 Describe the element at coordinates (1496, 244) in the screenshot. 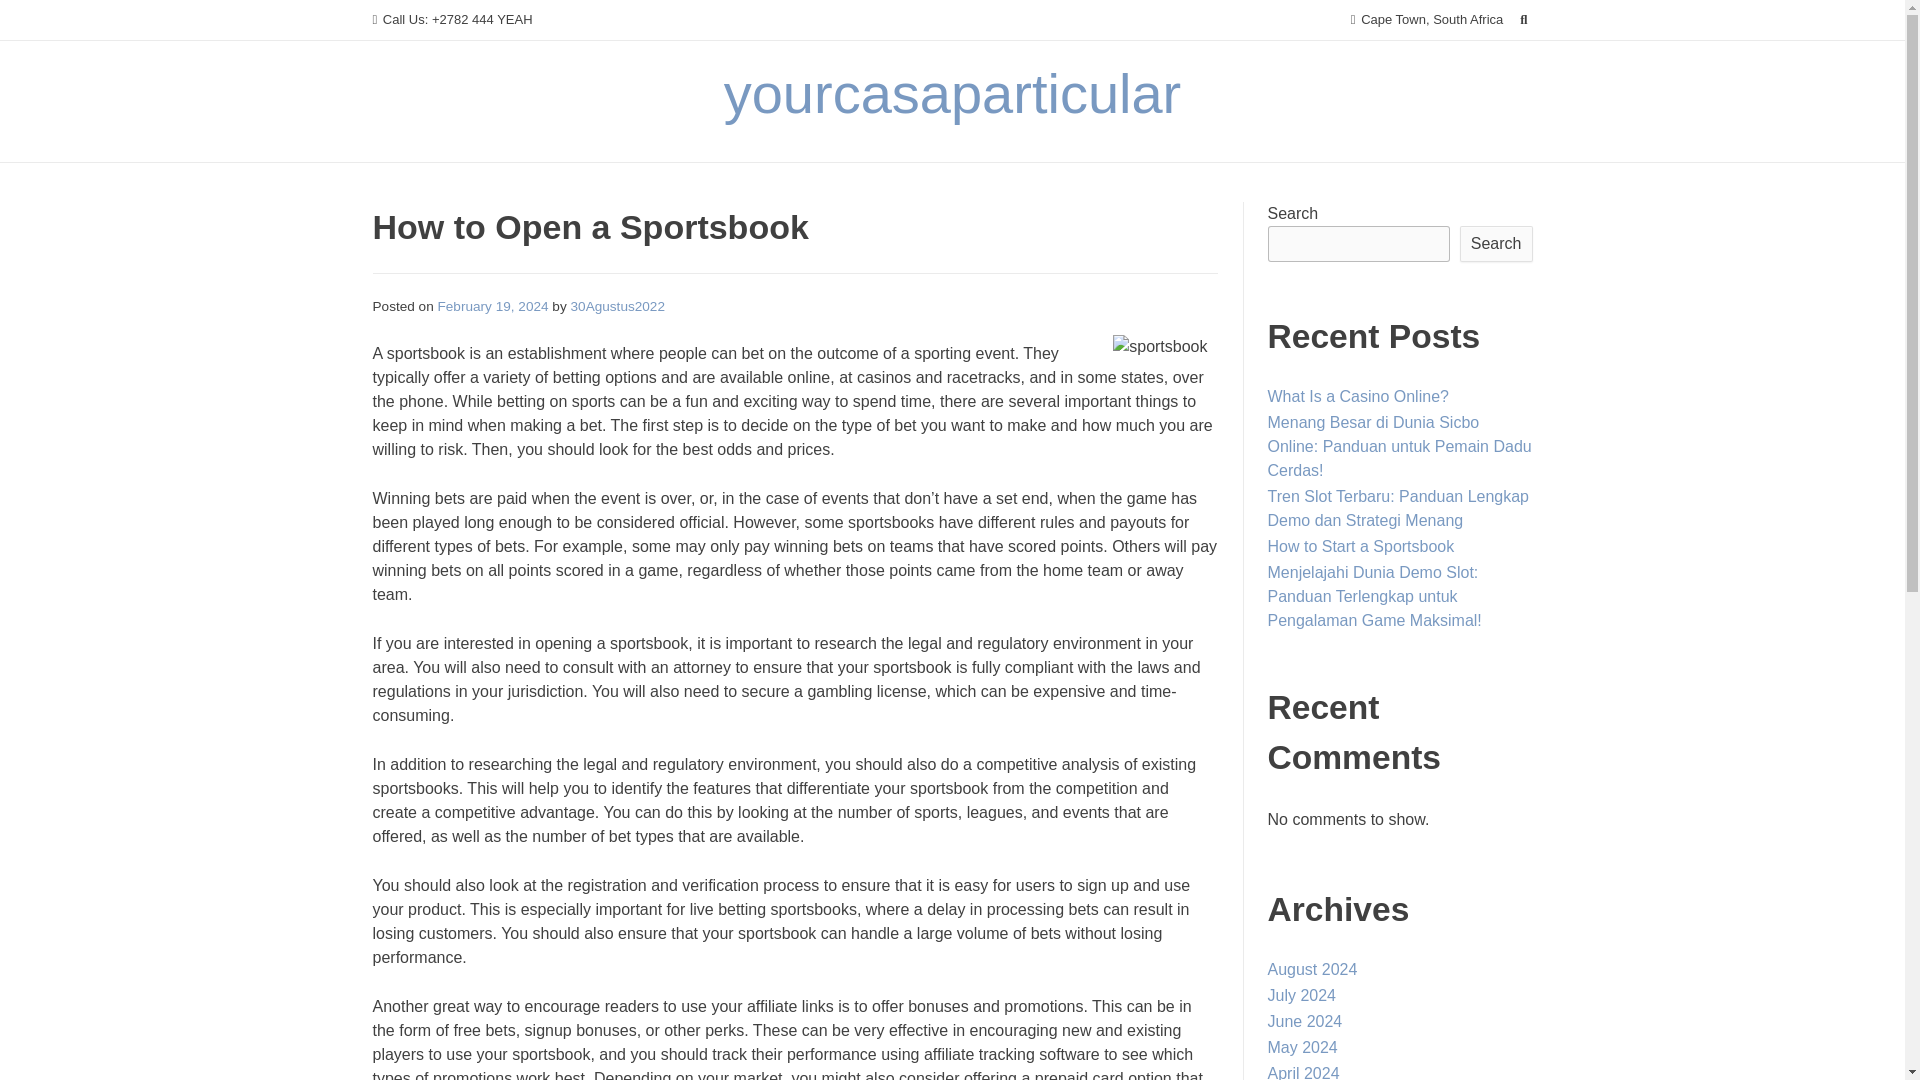

I see `Search` at that location.